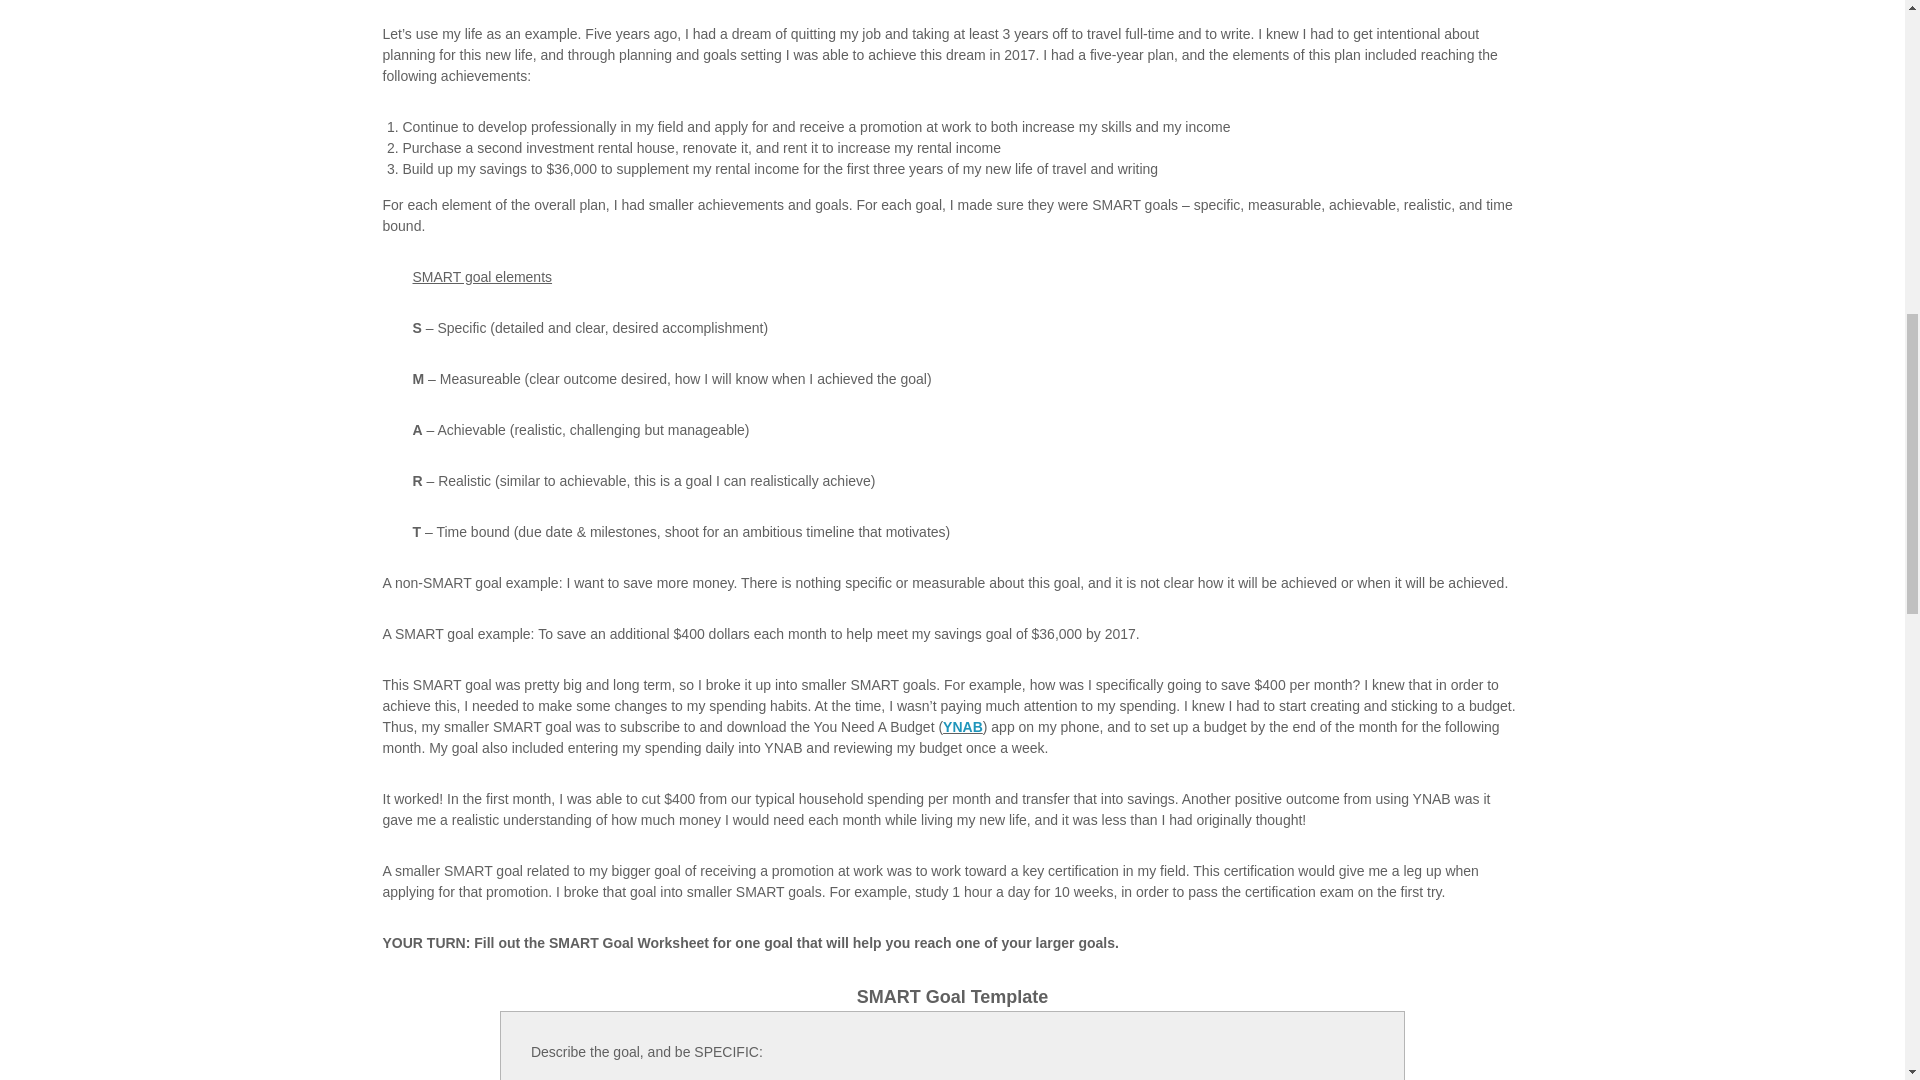  I want to click on YNAB, so click(962, 726).